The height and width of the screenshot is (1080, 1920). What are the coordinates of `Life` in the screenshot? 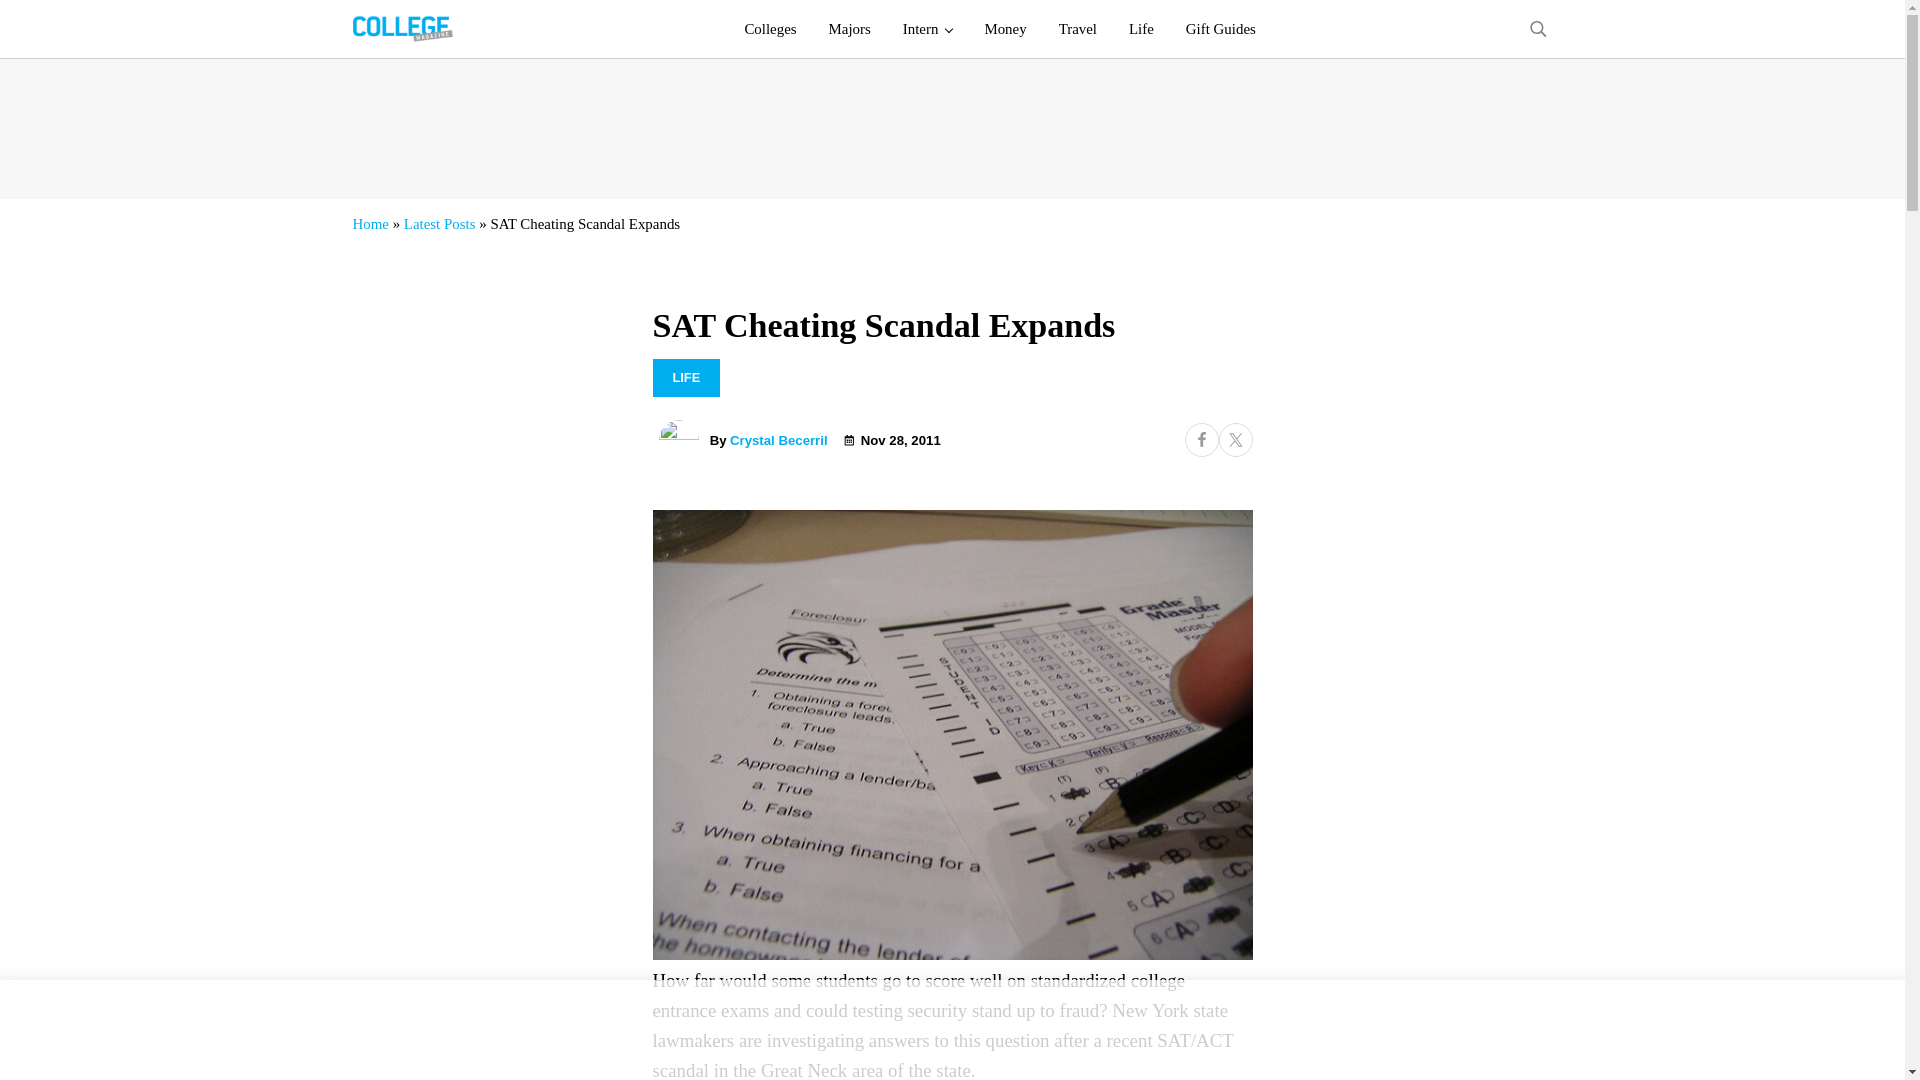 It's located at (1141, 29).